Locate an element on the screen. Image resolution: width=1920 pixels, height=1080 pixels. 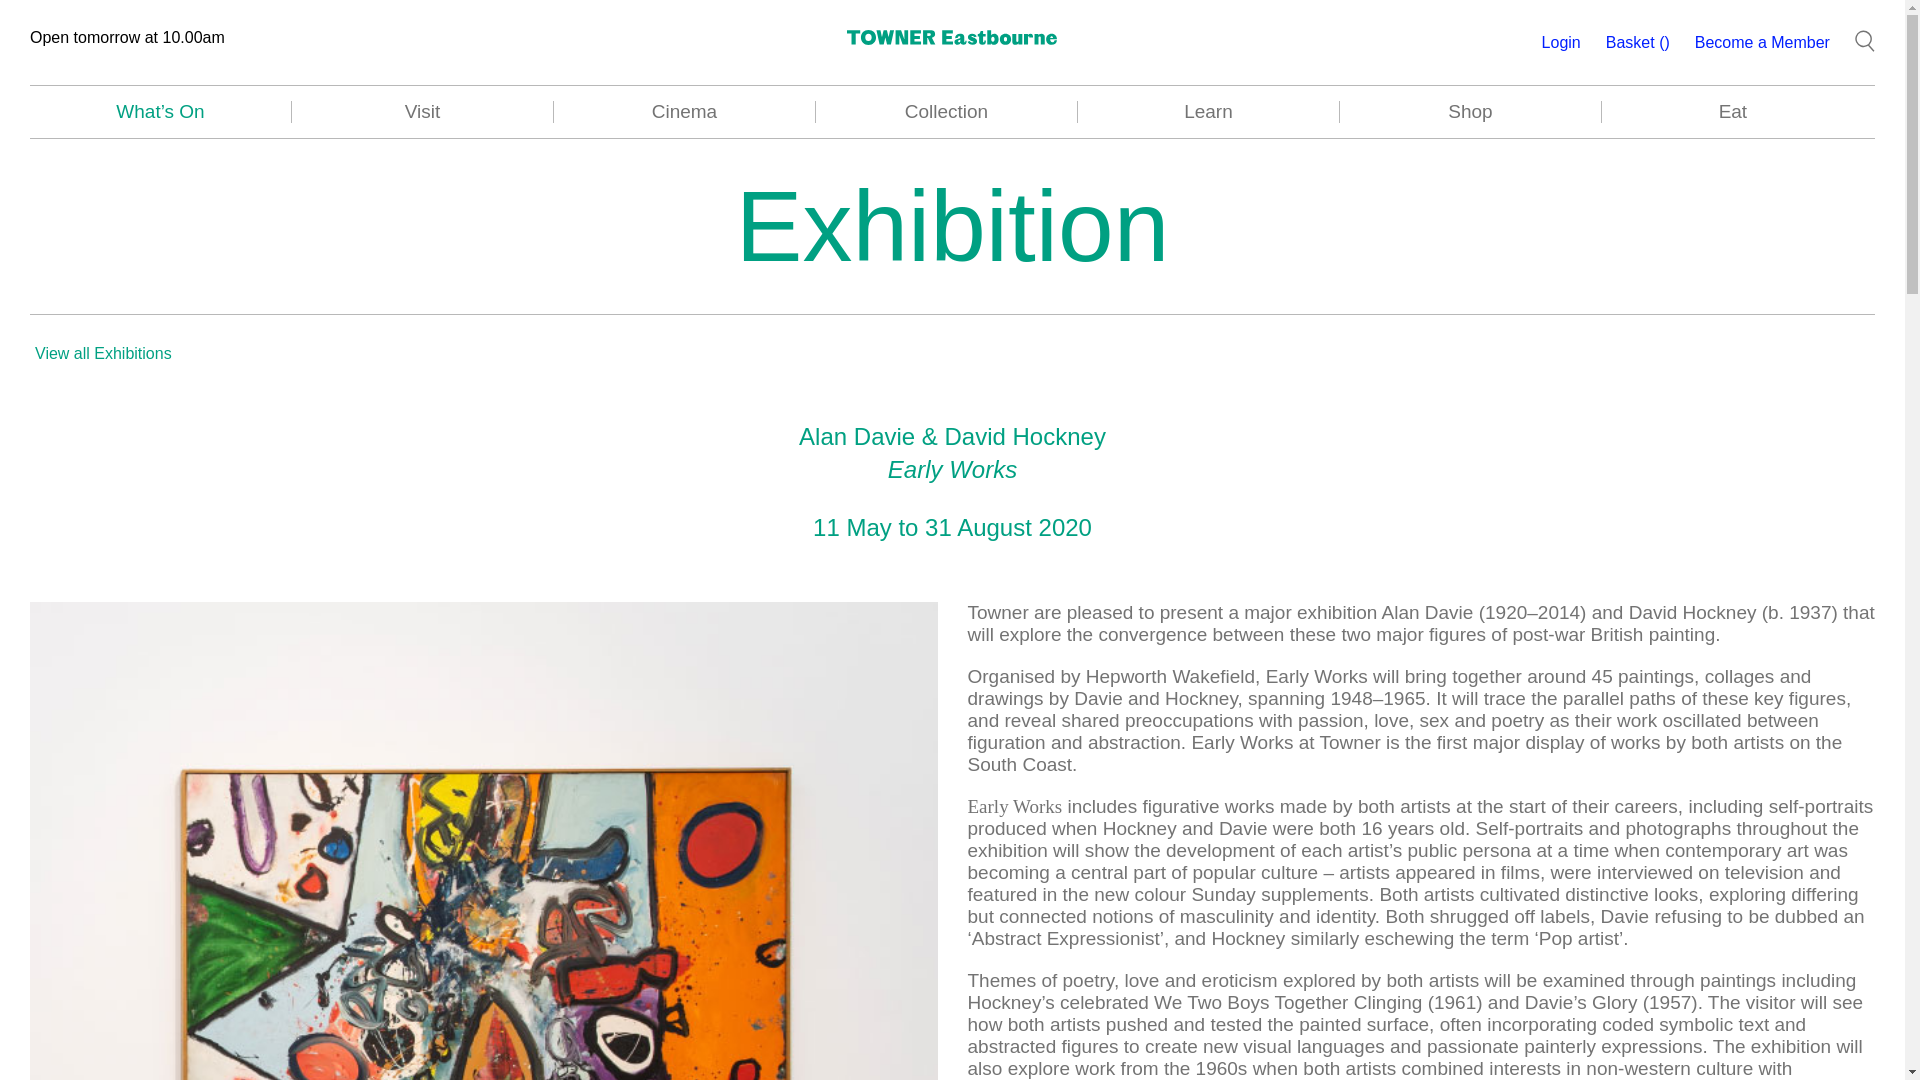
Open tomorrow at 10.00am is located at coordinates (127, 38).